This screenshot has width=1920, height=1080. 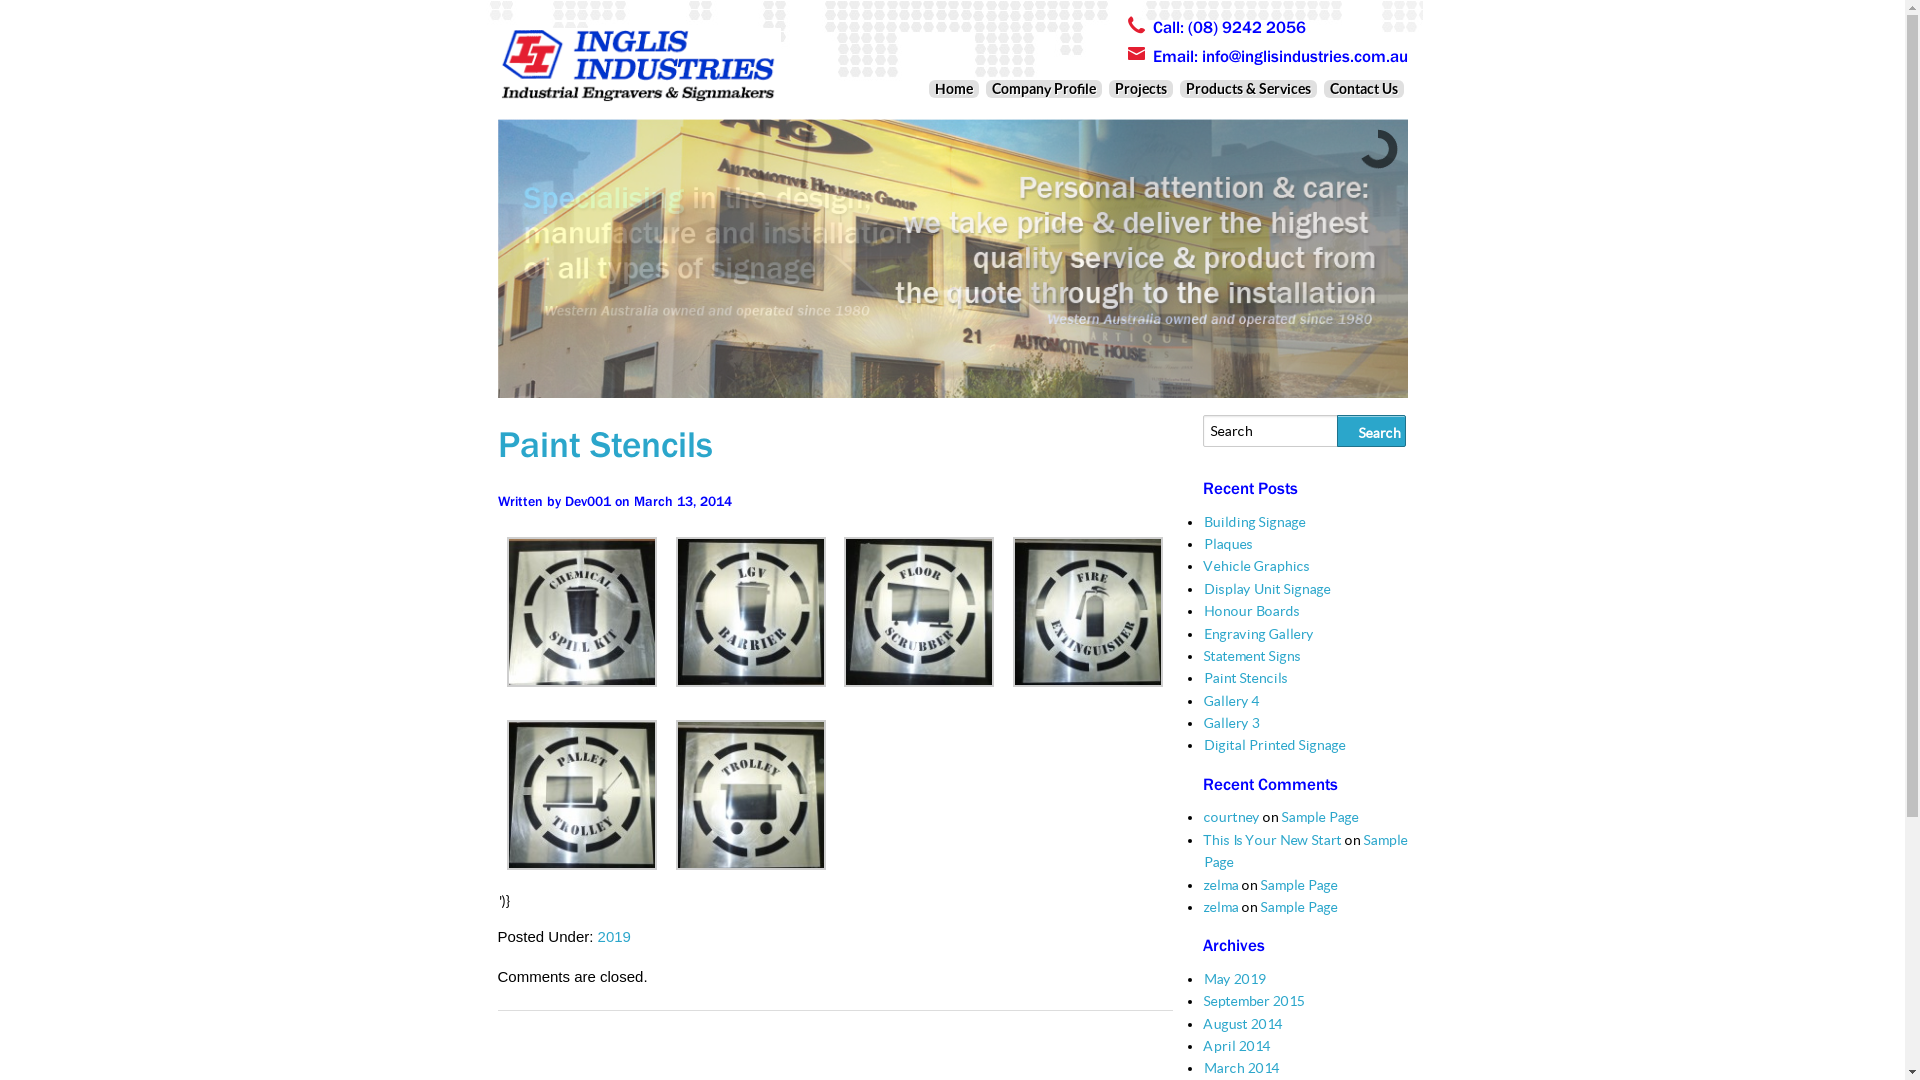 I want to click on Digital Printed Signage, so click(x=1273, y=745).